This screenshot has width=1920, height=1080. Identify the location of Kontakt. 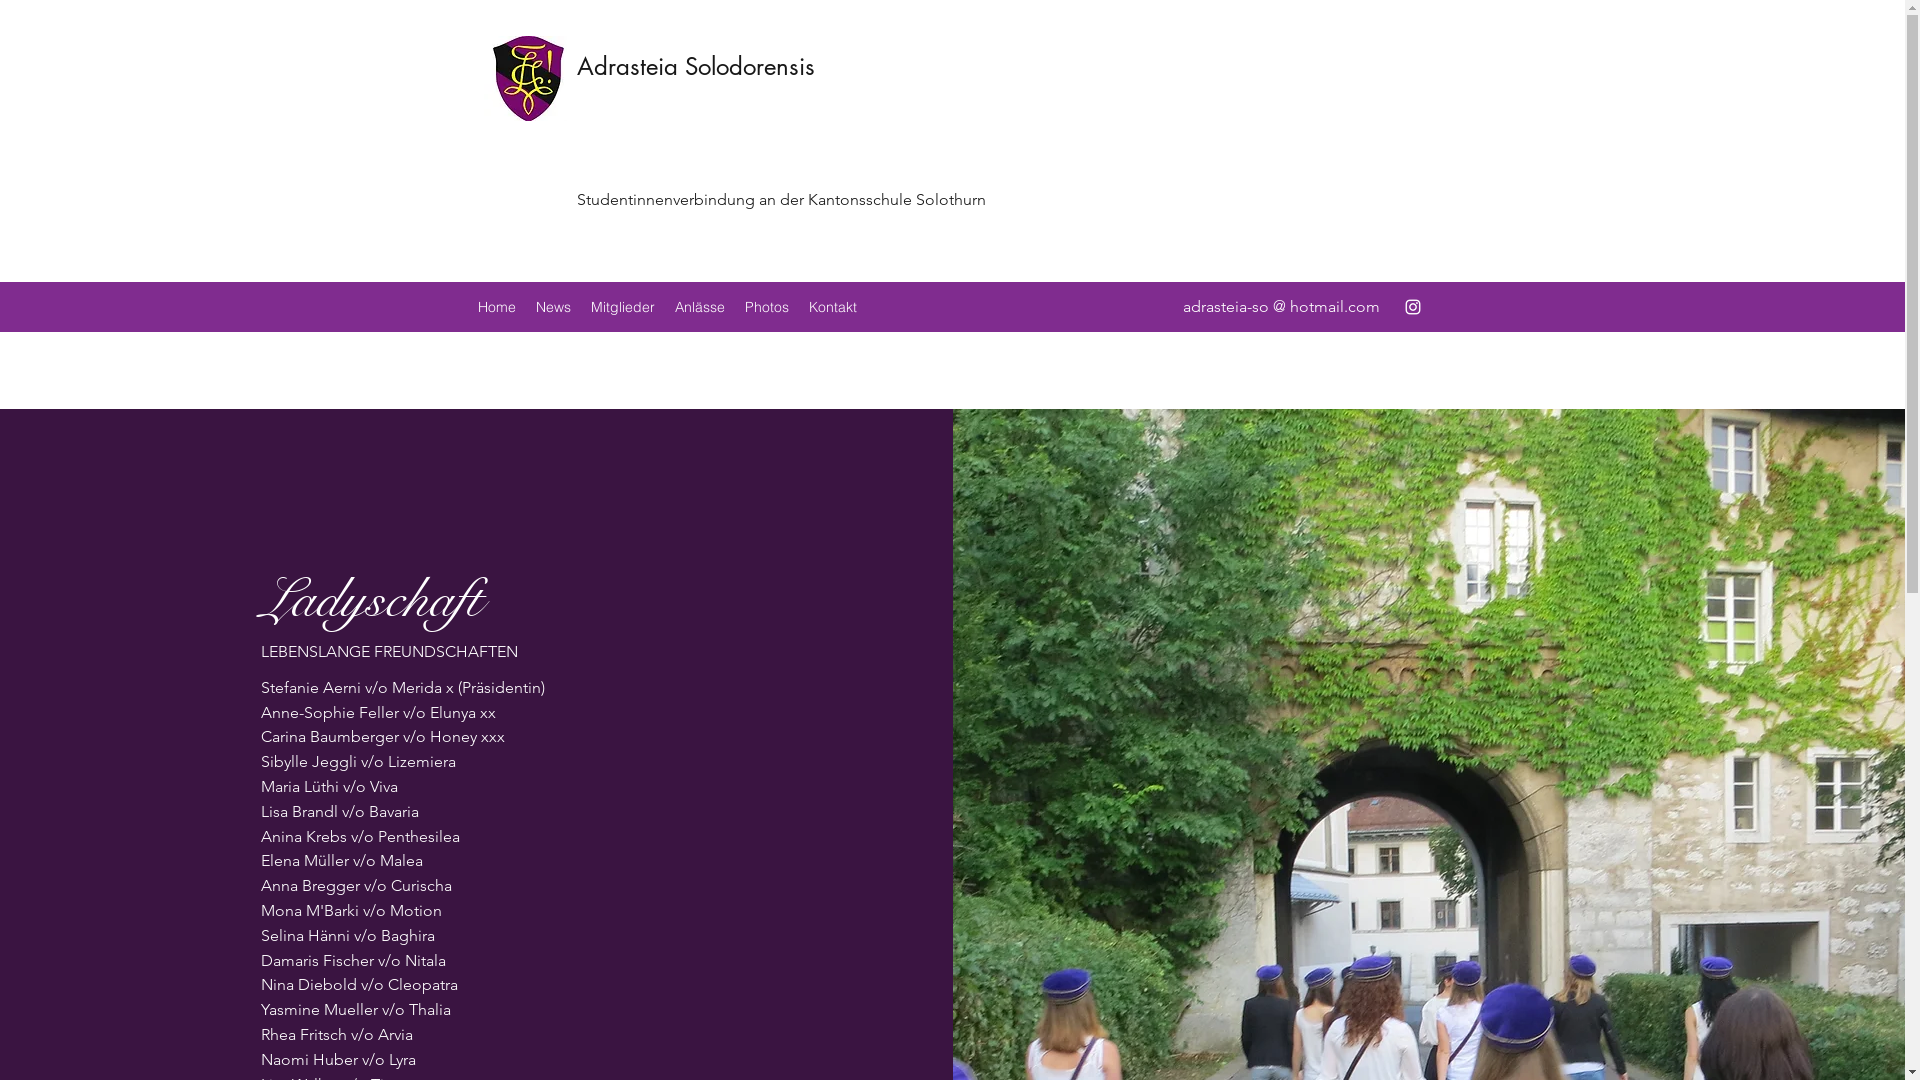
(832, 307).